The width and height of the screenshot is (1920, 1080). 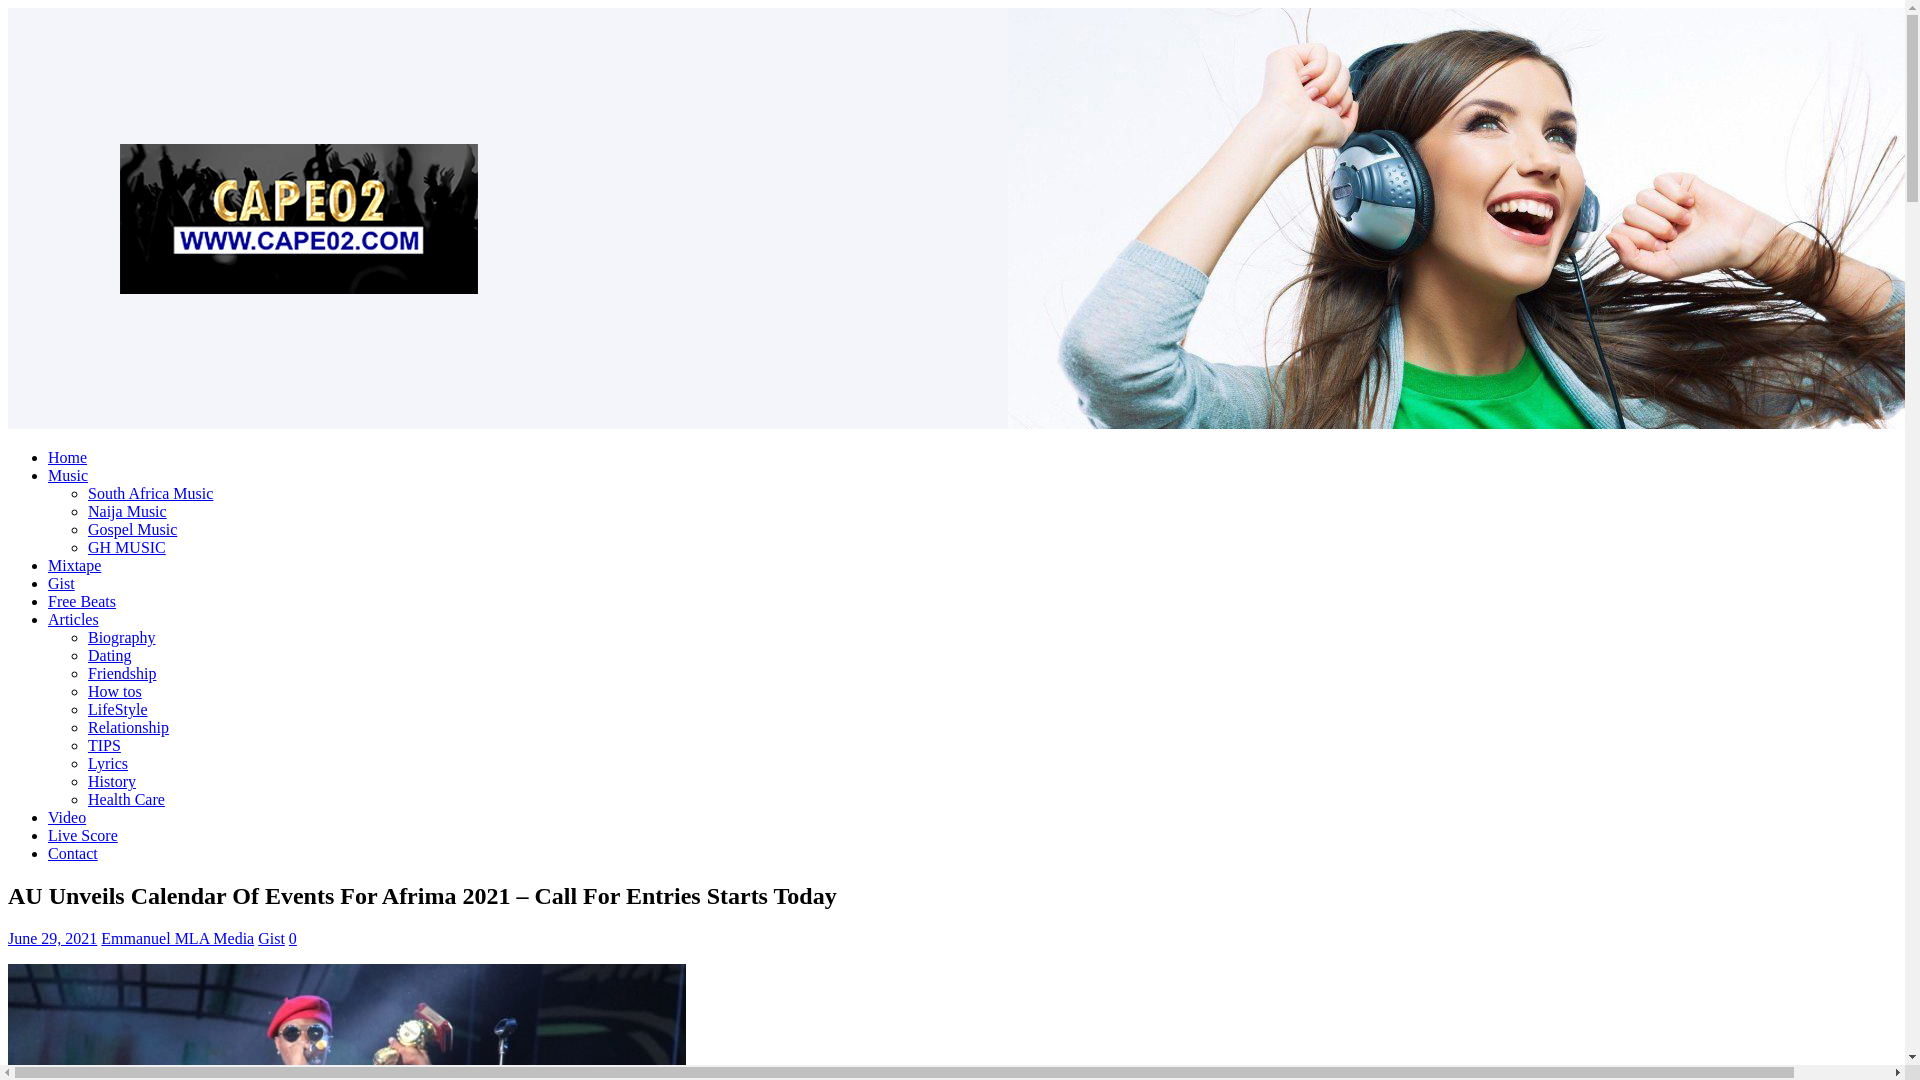 What do you see at coordinates (346, 1022) in the screenshot?
I see `WIZKID` at bounding box center [346, 1022].